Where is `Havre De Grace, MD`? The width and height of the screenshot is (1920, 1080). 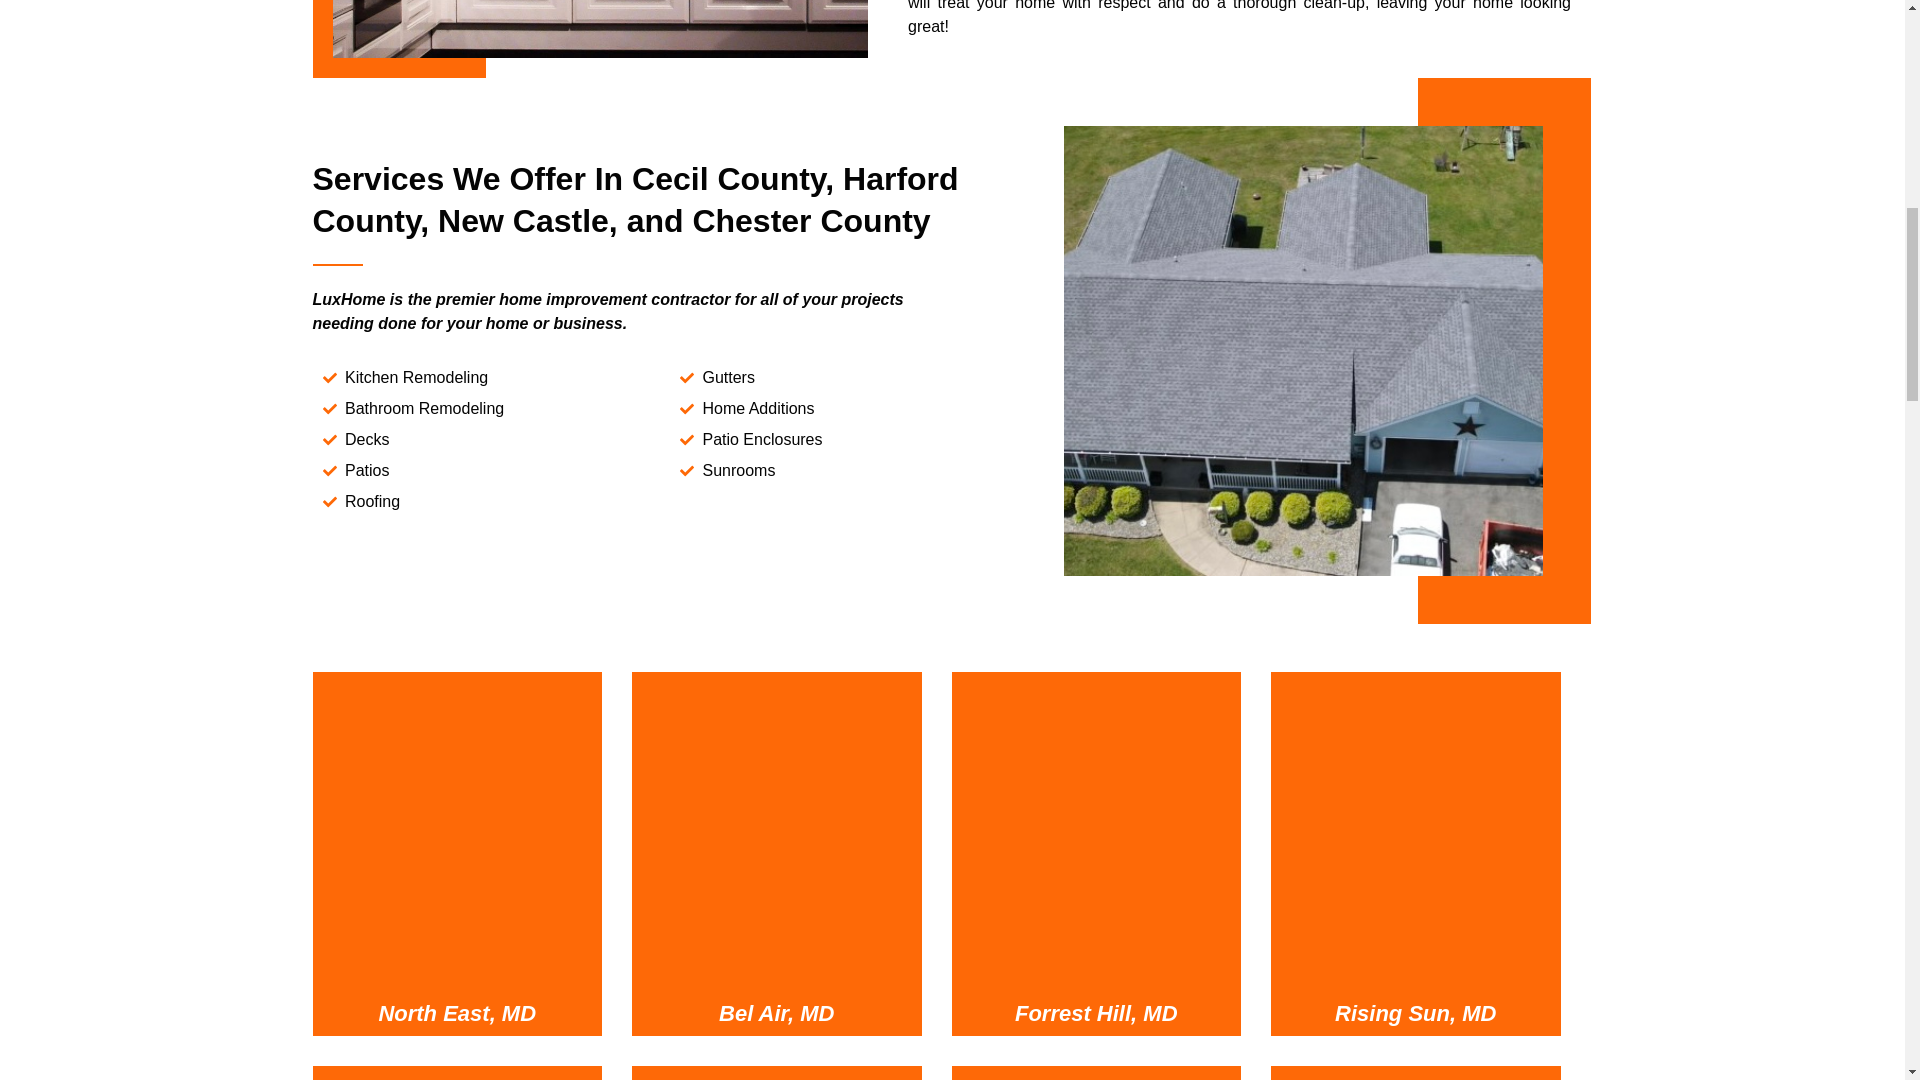
Havre De Grace, MD is located at coordinates (1416, 1078).